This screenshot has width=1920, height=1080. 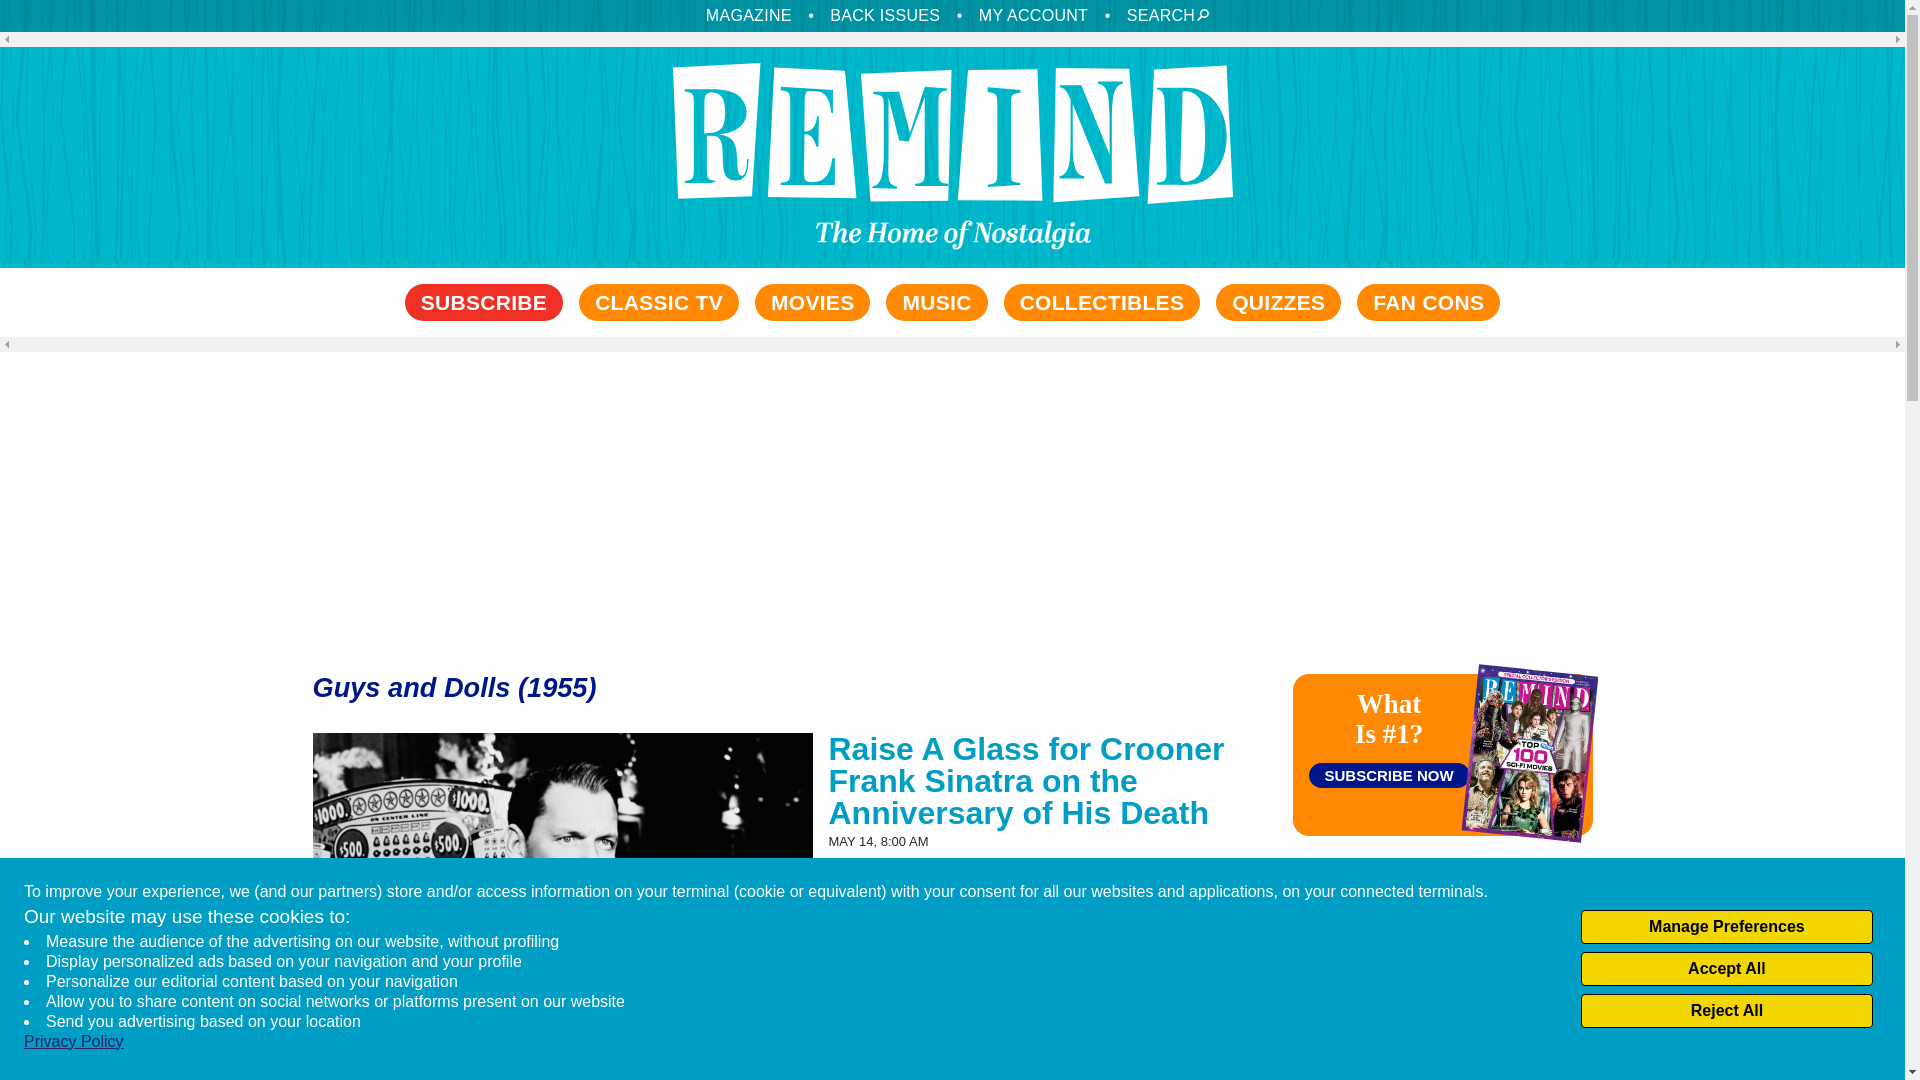 What do you see at coordinates (1428, 302) in the screenshot?
I see `FAN CONS` at bounding box center [1428, 302].